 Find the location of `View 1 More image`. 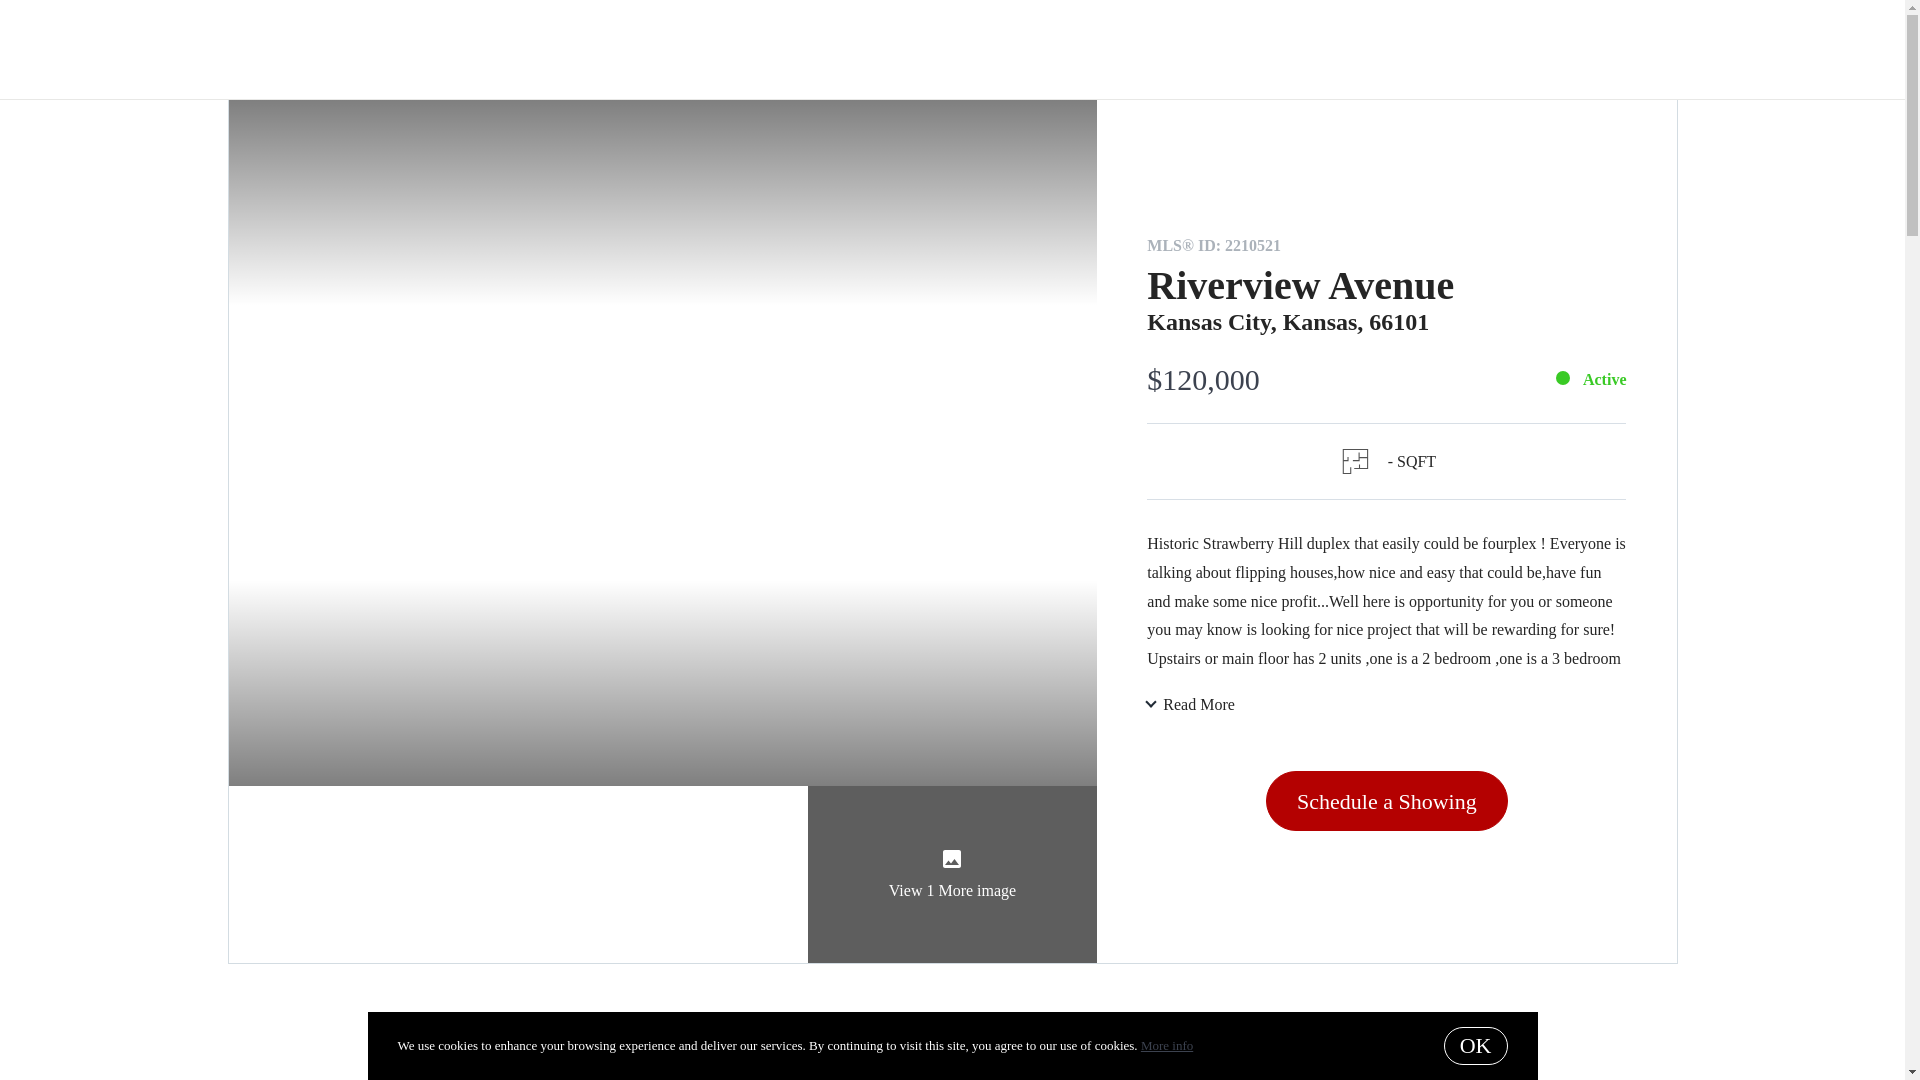

View 1 More image is located at coordinates (953, 874).